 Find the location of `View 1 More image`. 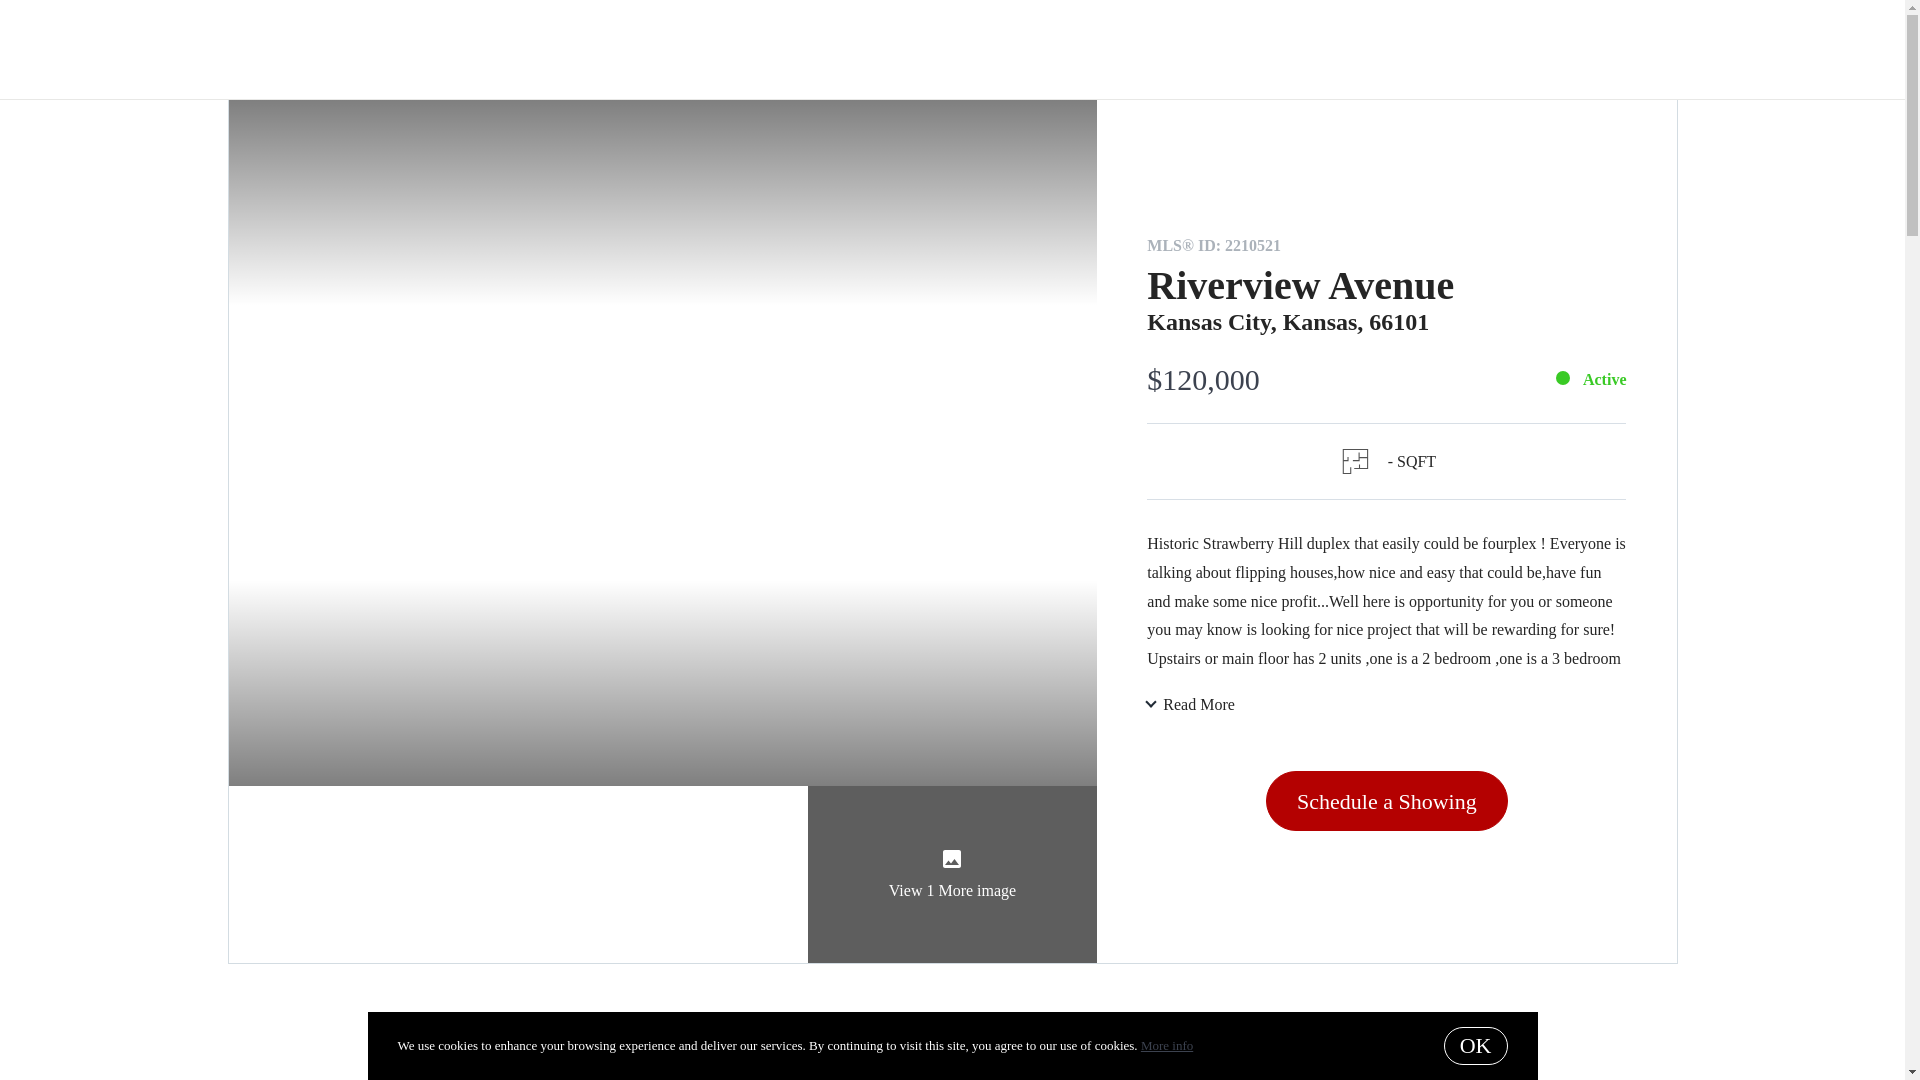

View 1 More image is located at coordinates (953, 874).